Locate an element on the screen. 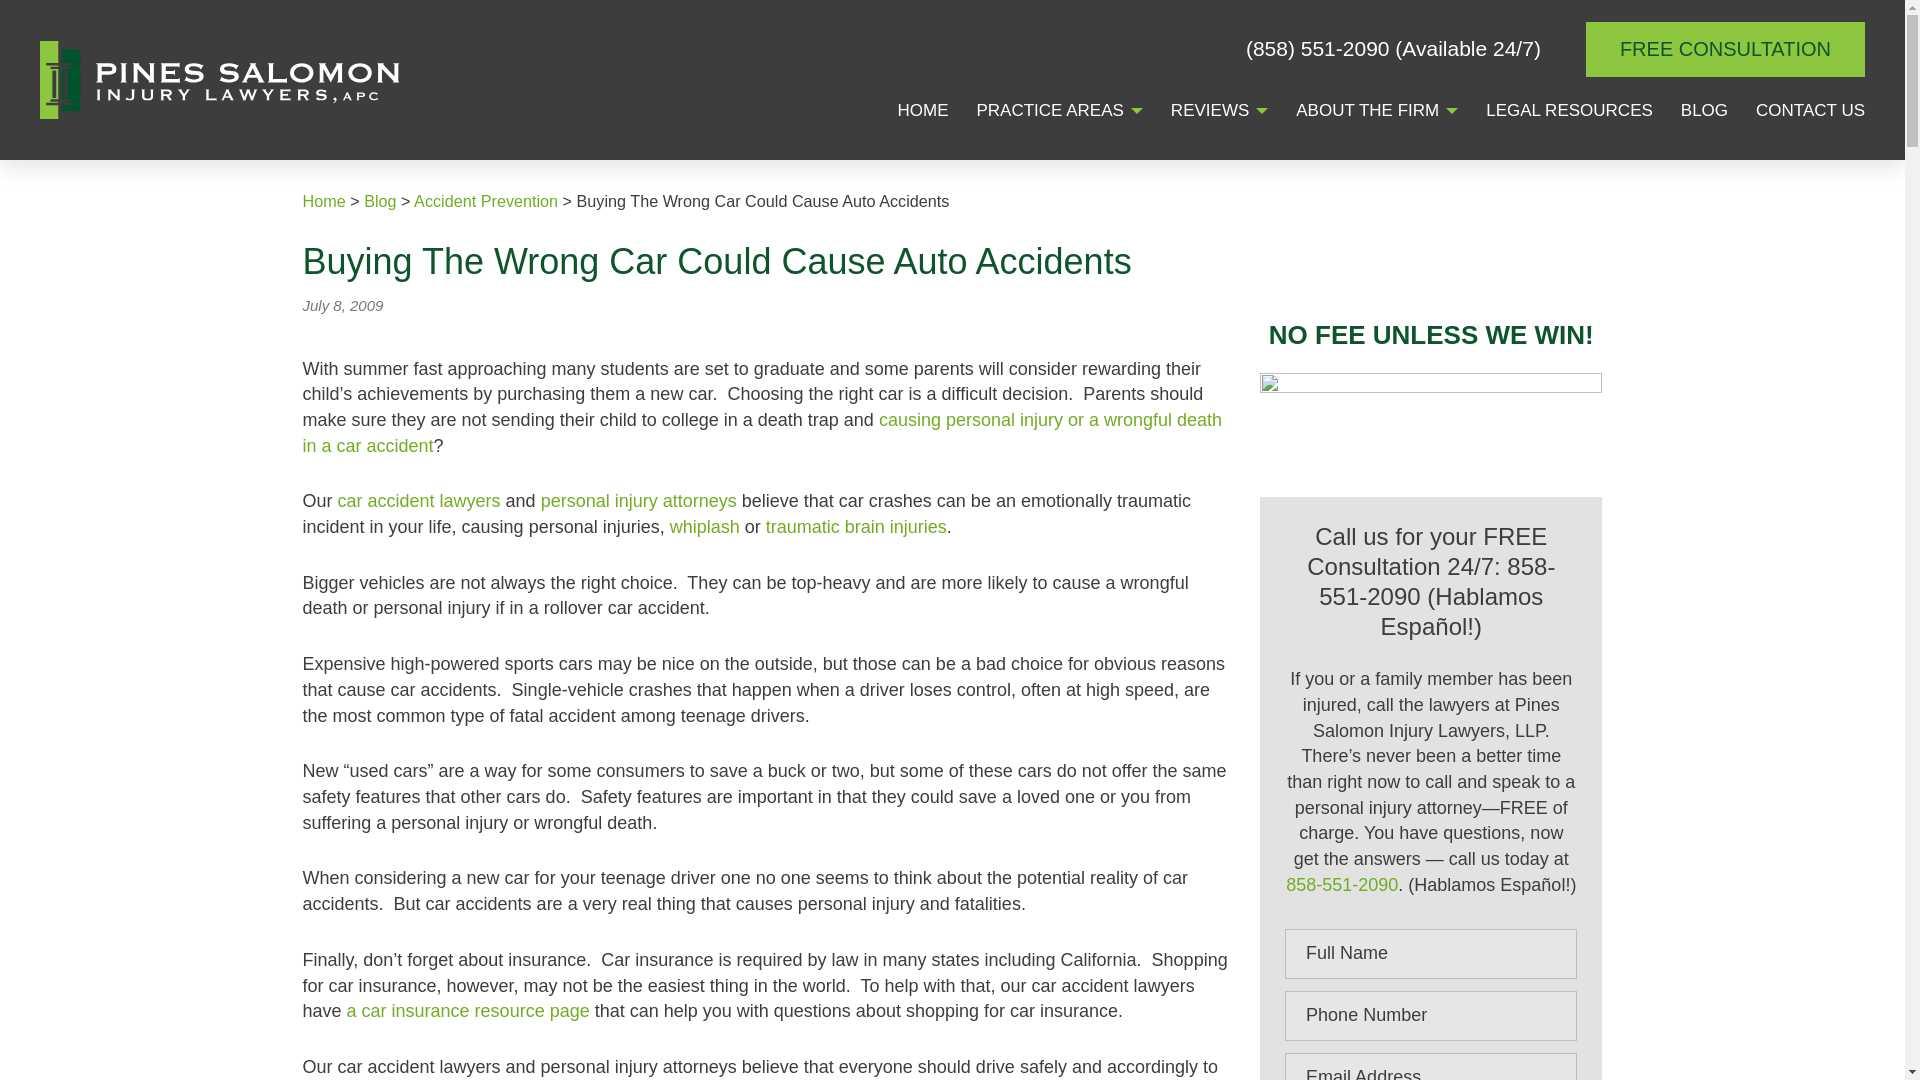 The width and height of the screenshot is (1920, 1080). Go to Blog. is located at coordinates (380, 200).